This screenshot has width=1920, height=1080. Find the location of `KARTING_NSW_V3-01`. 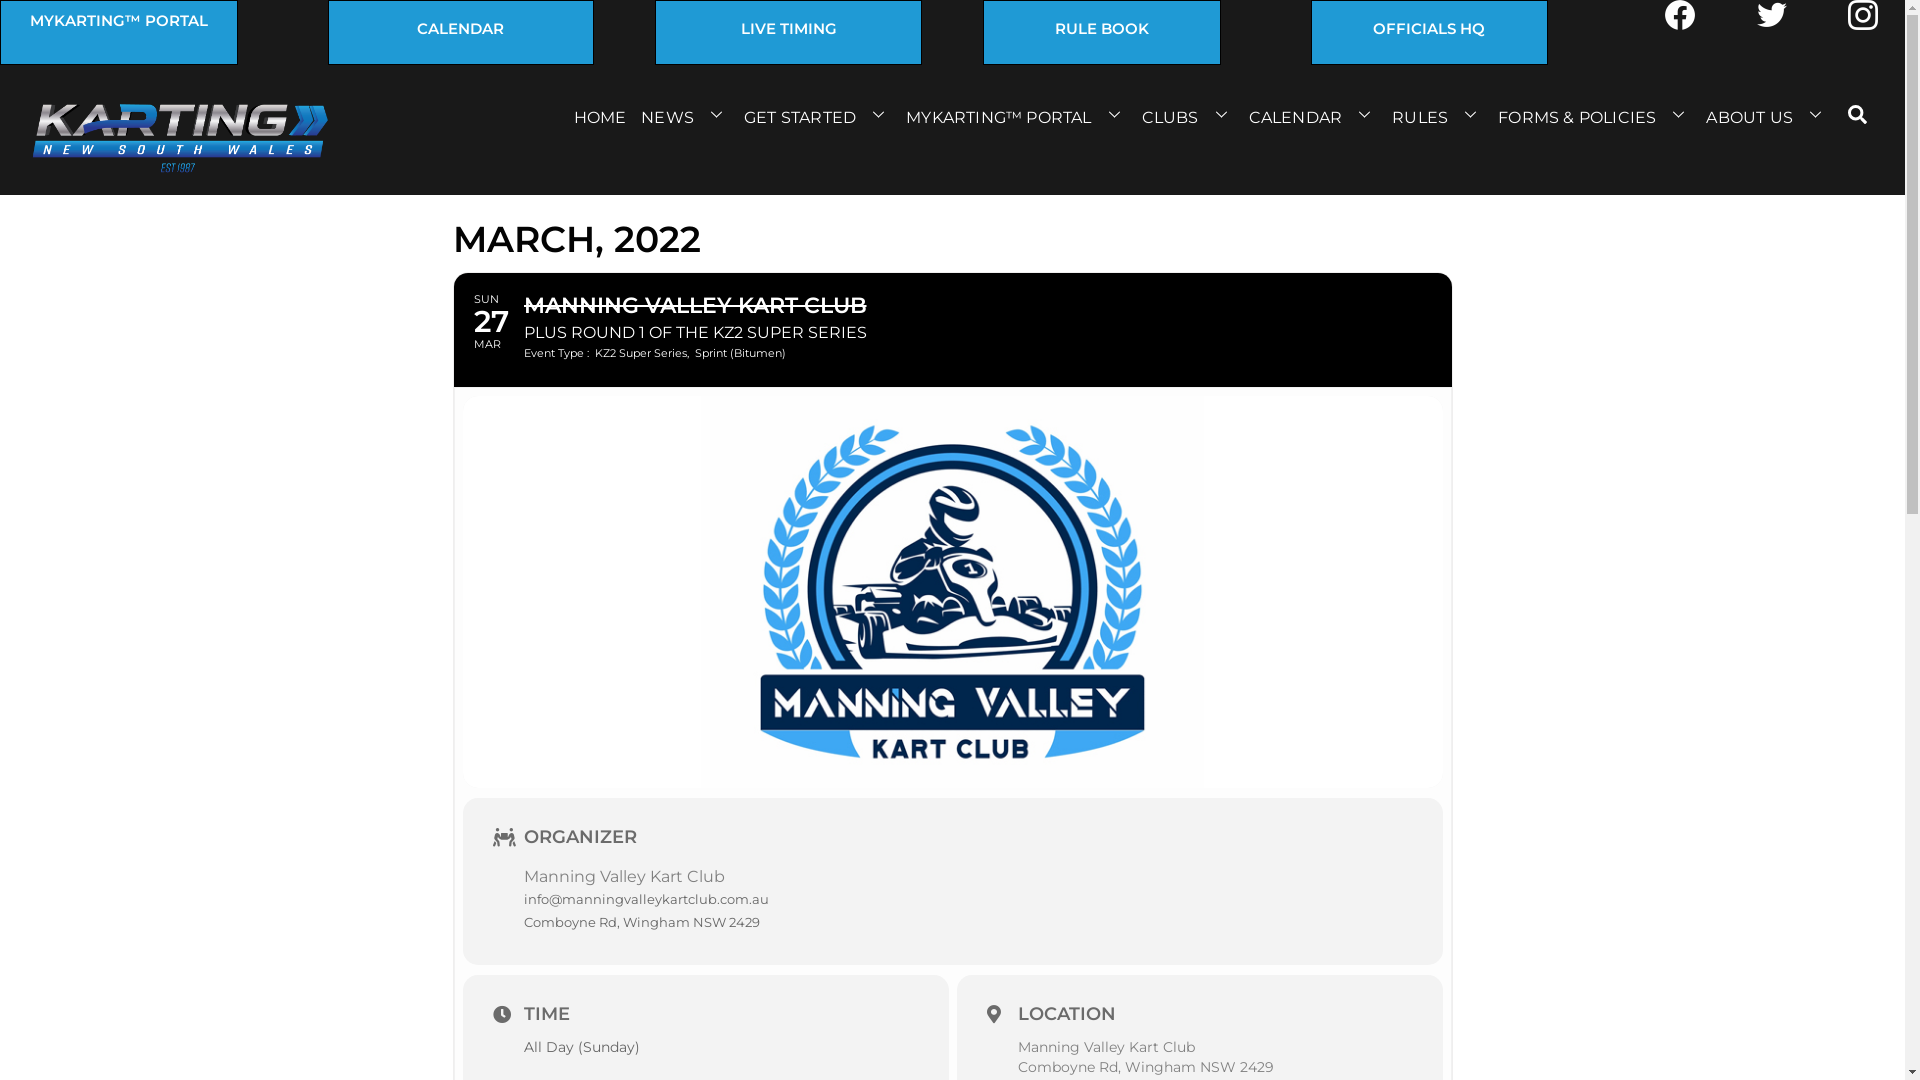

KARTING_NSW_V3-01 is located at coordinates (178, 140).